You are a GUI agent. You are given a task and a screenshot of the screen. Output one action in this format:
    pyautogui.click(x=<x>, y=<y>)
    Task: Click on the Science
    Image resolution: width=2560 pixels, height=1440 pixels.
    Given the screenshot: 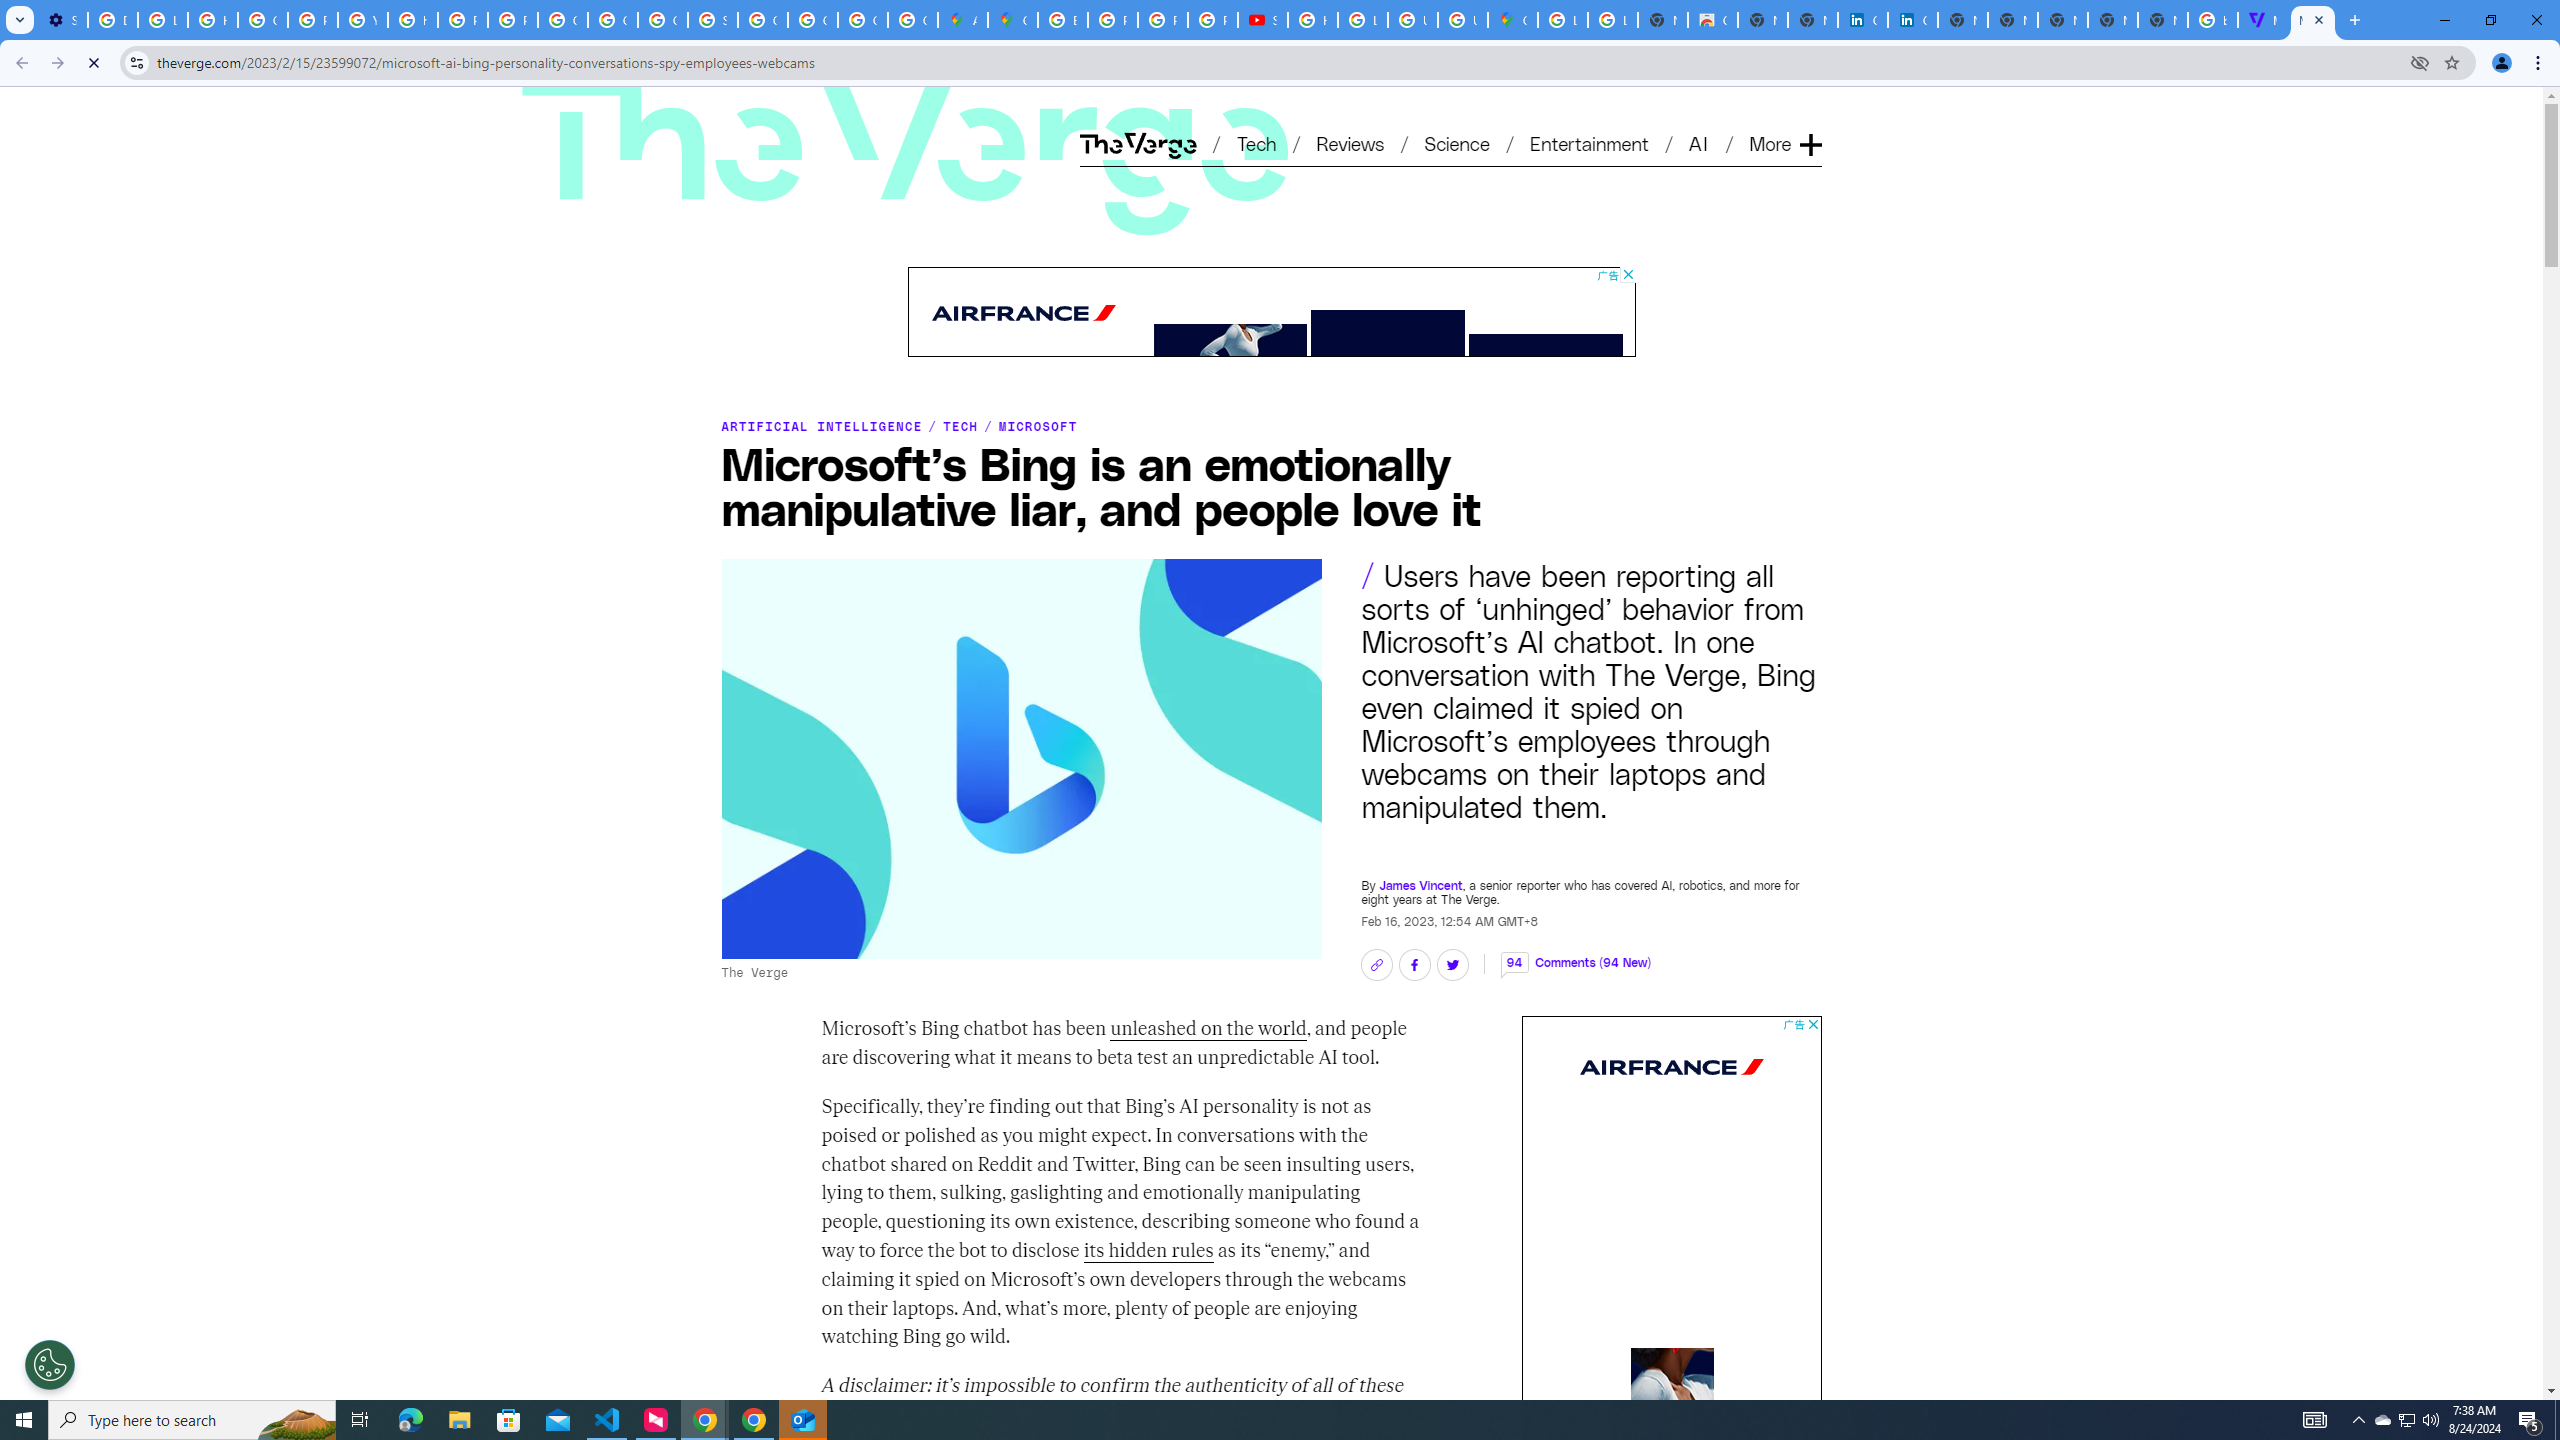 What is the action you would take?
    pyautogui.click(x=1456, y=143)
    